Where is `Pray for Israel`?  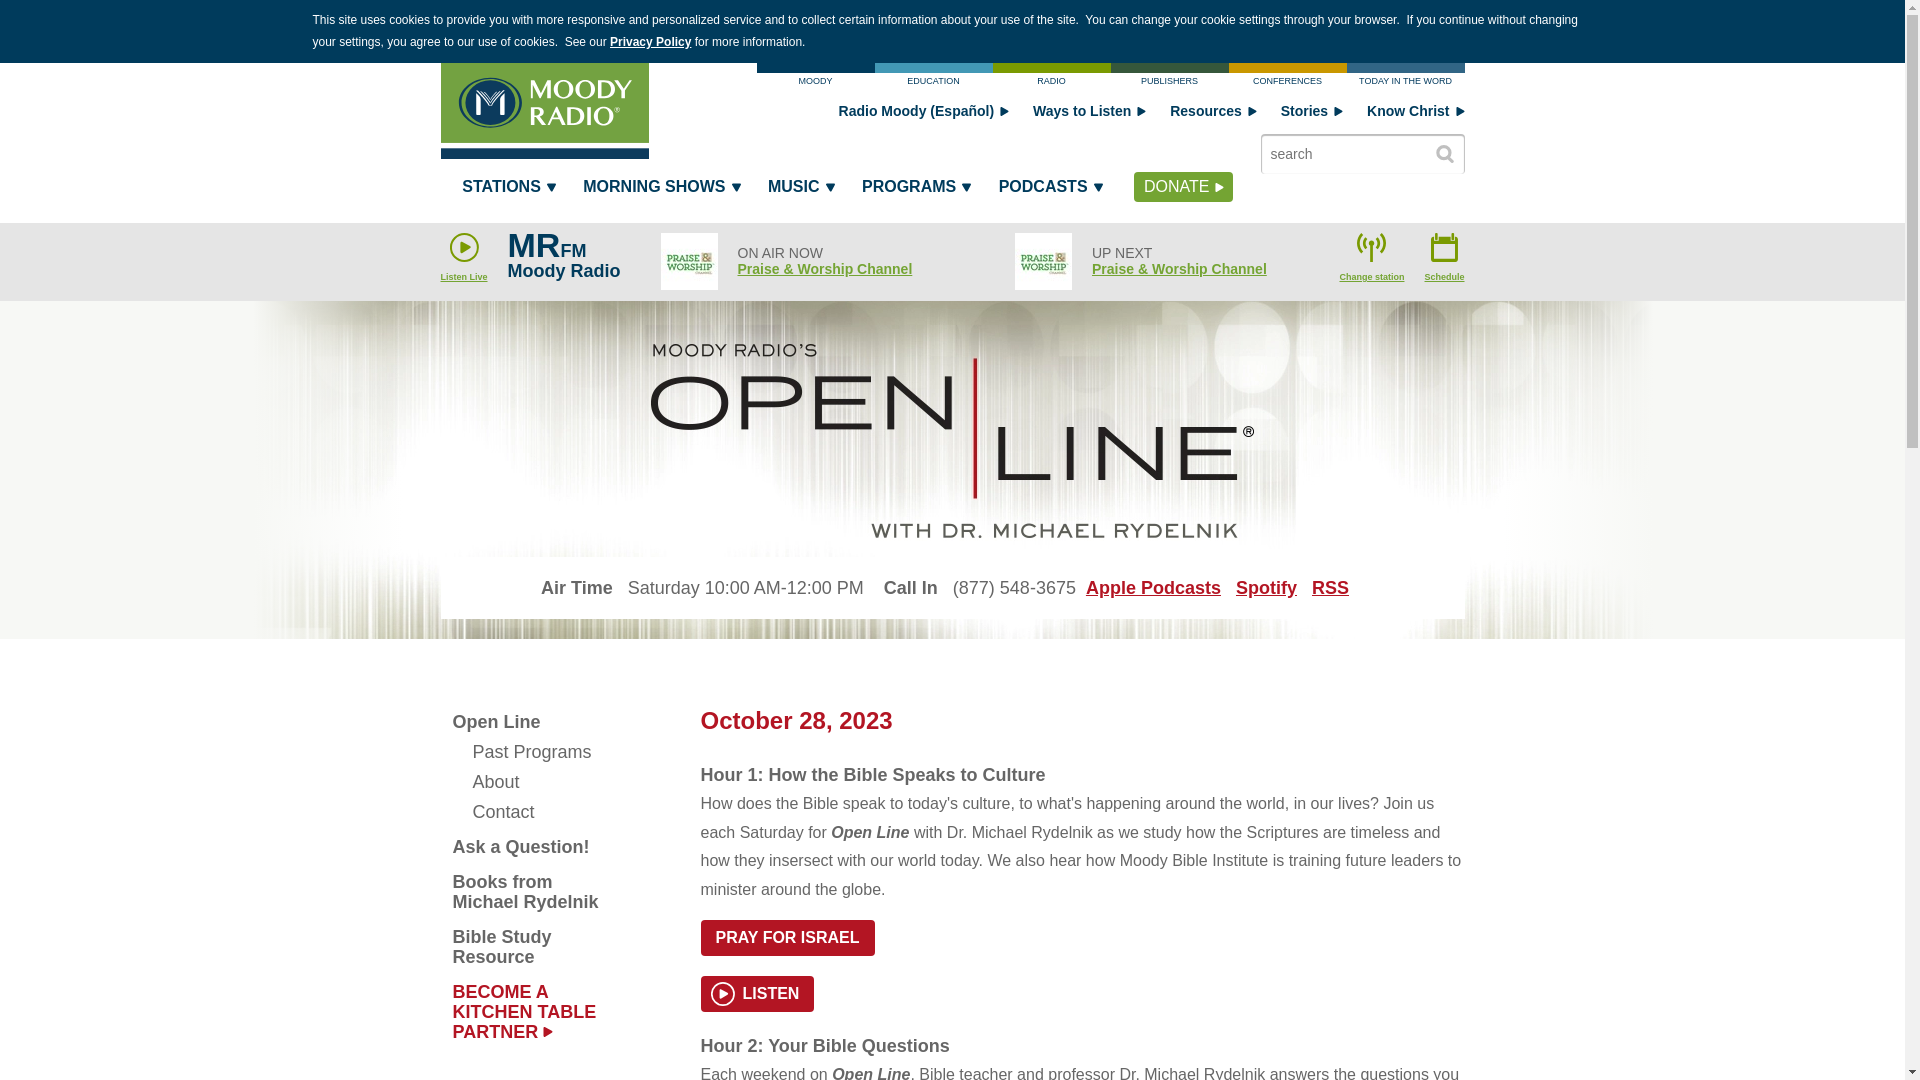 Pray for Israel is located at coordinates (786, 938).